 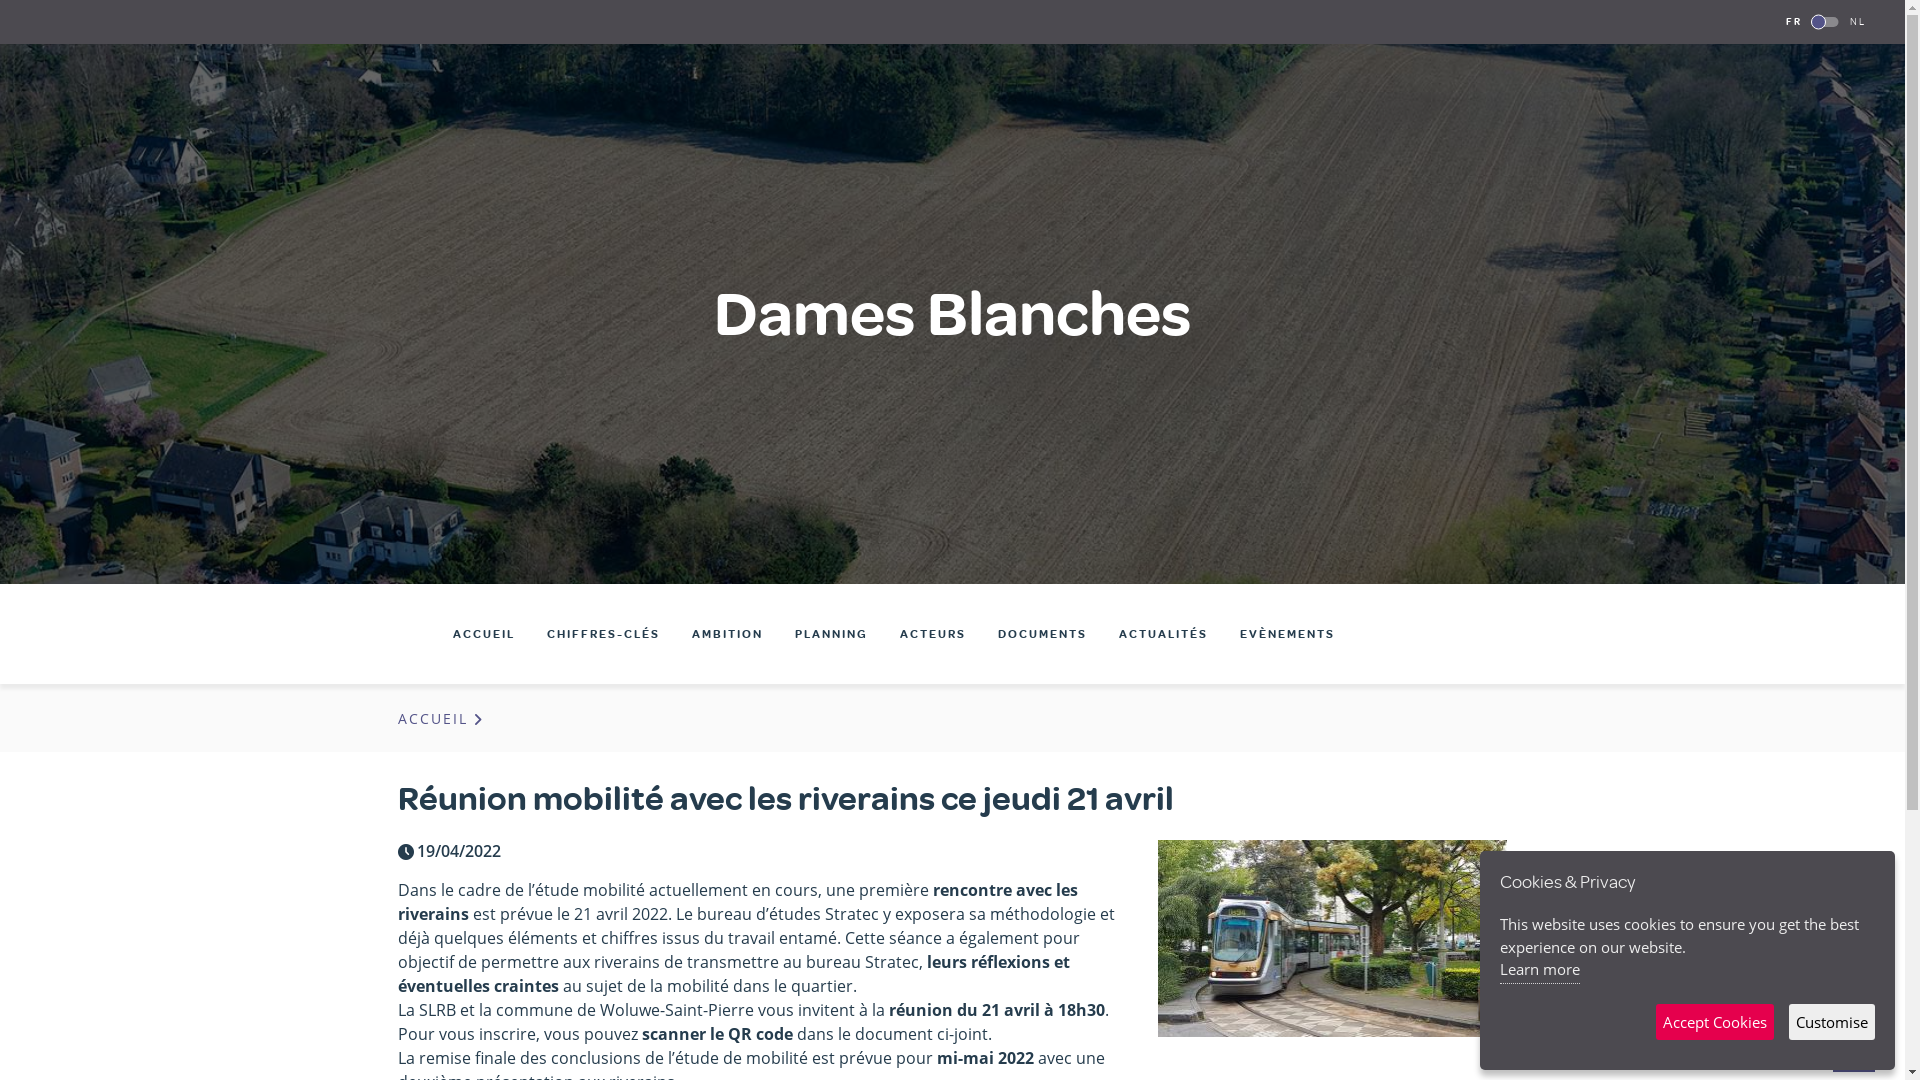 I want to click on NL, so click(x=1858, y=22).